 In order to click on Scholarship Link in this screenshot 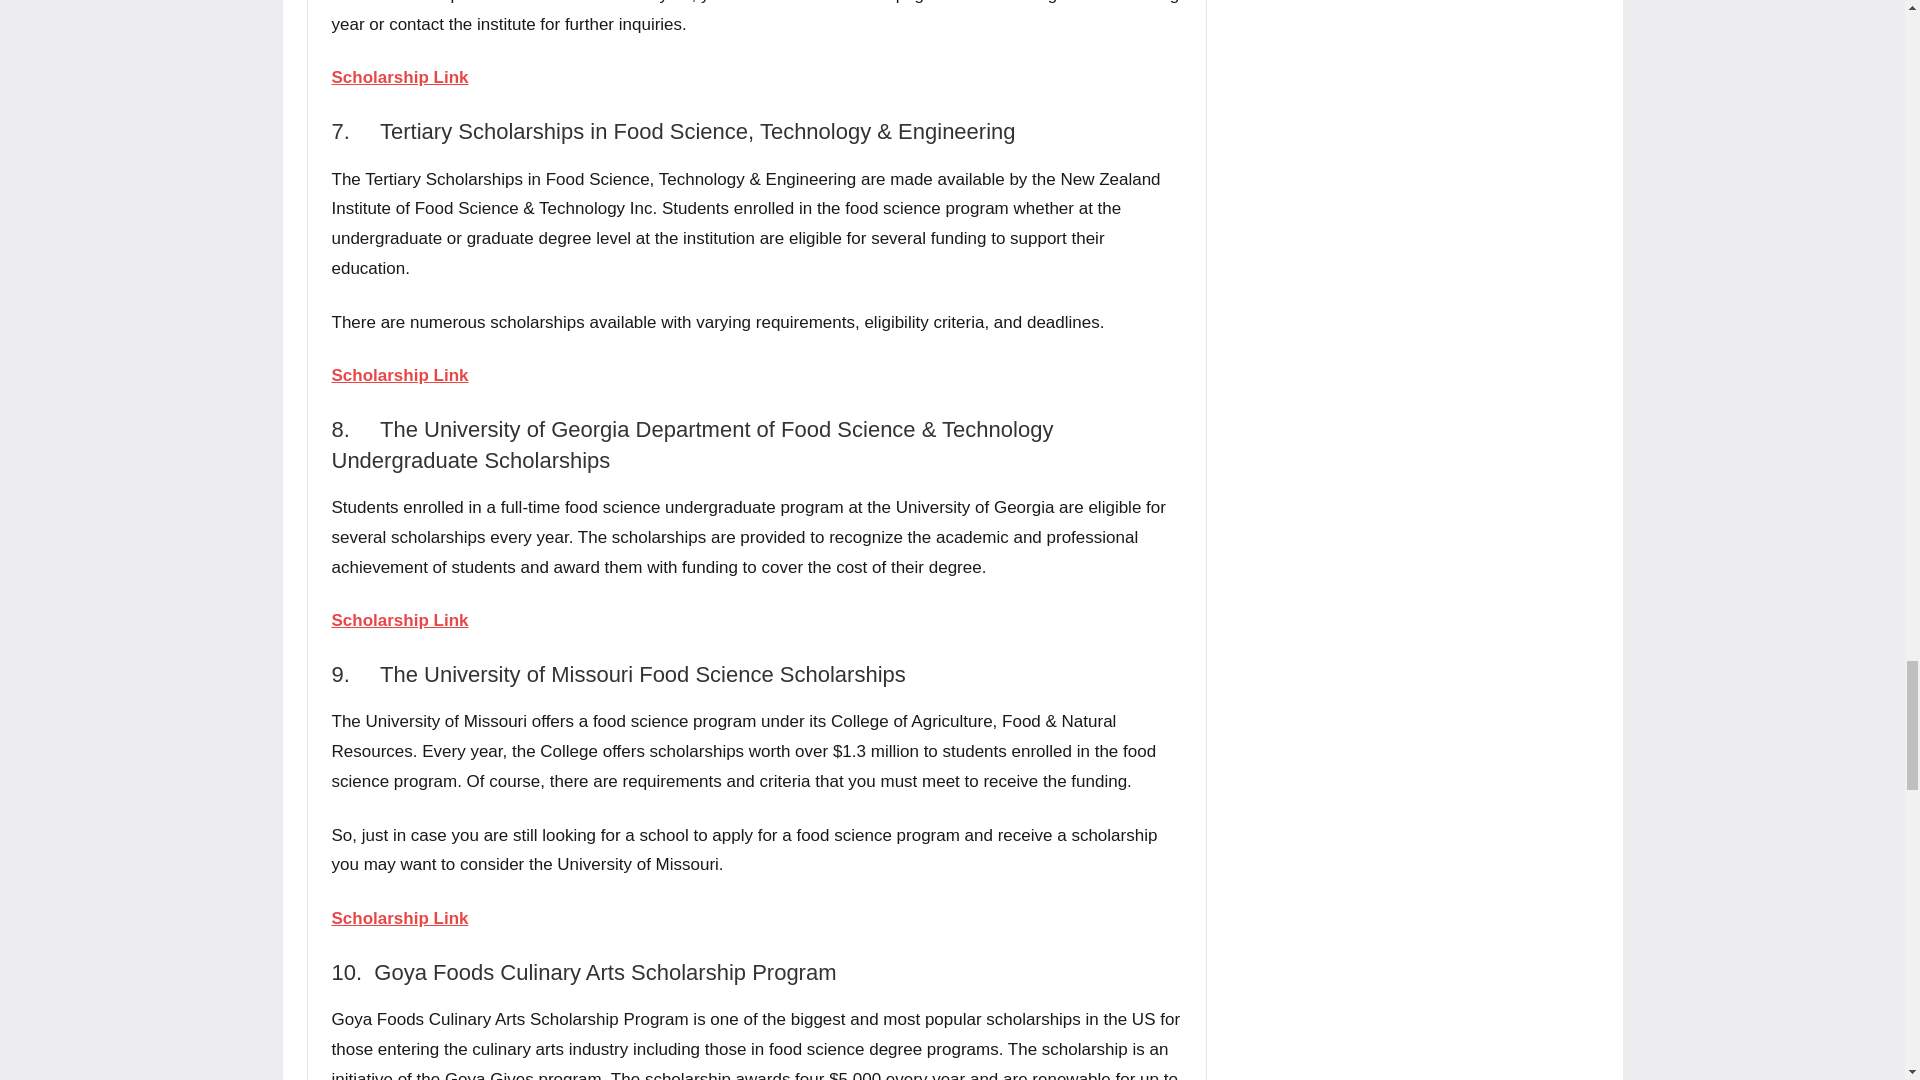, I will do `click(400, 620)`.